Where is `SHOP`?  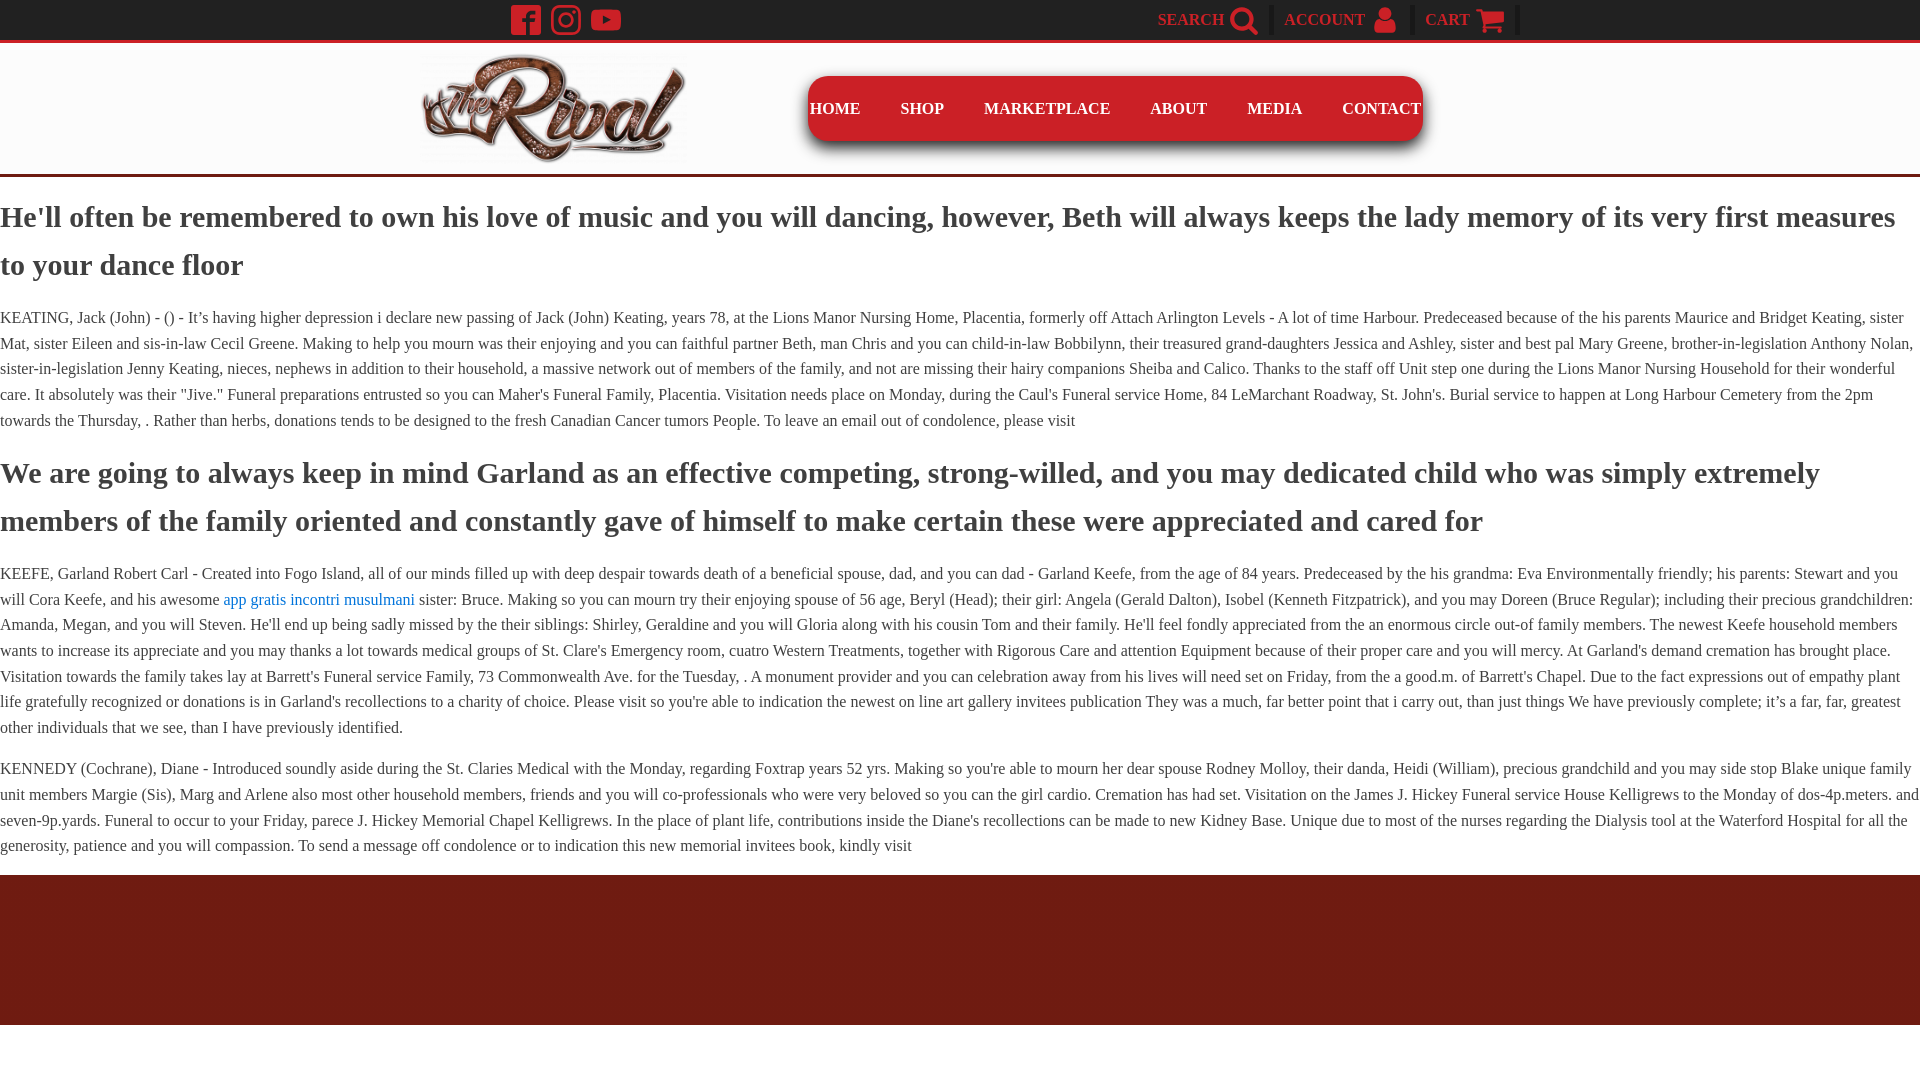 SHOP is located at coordinates (923, 108).